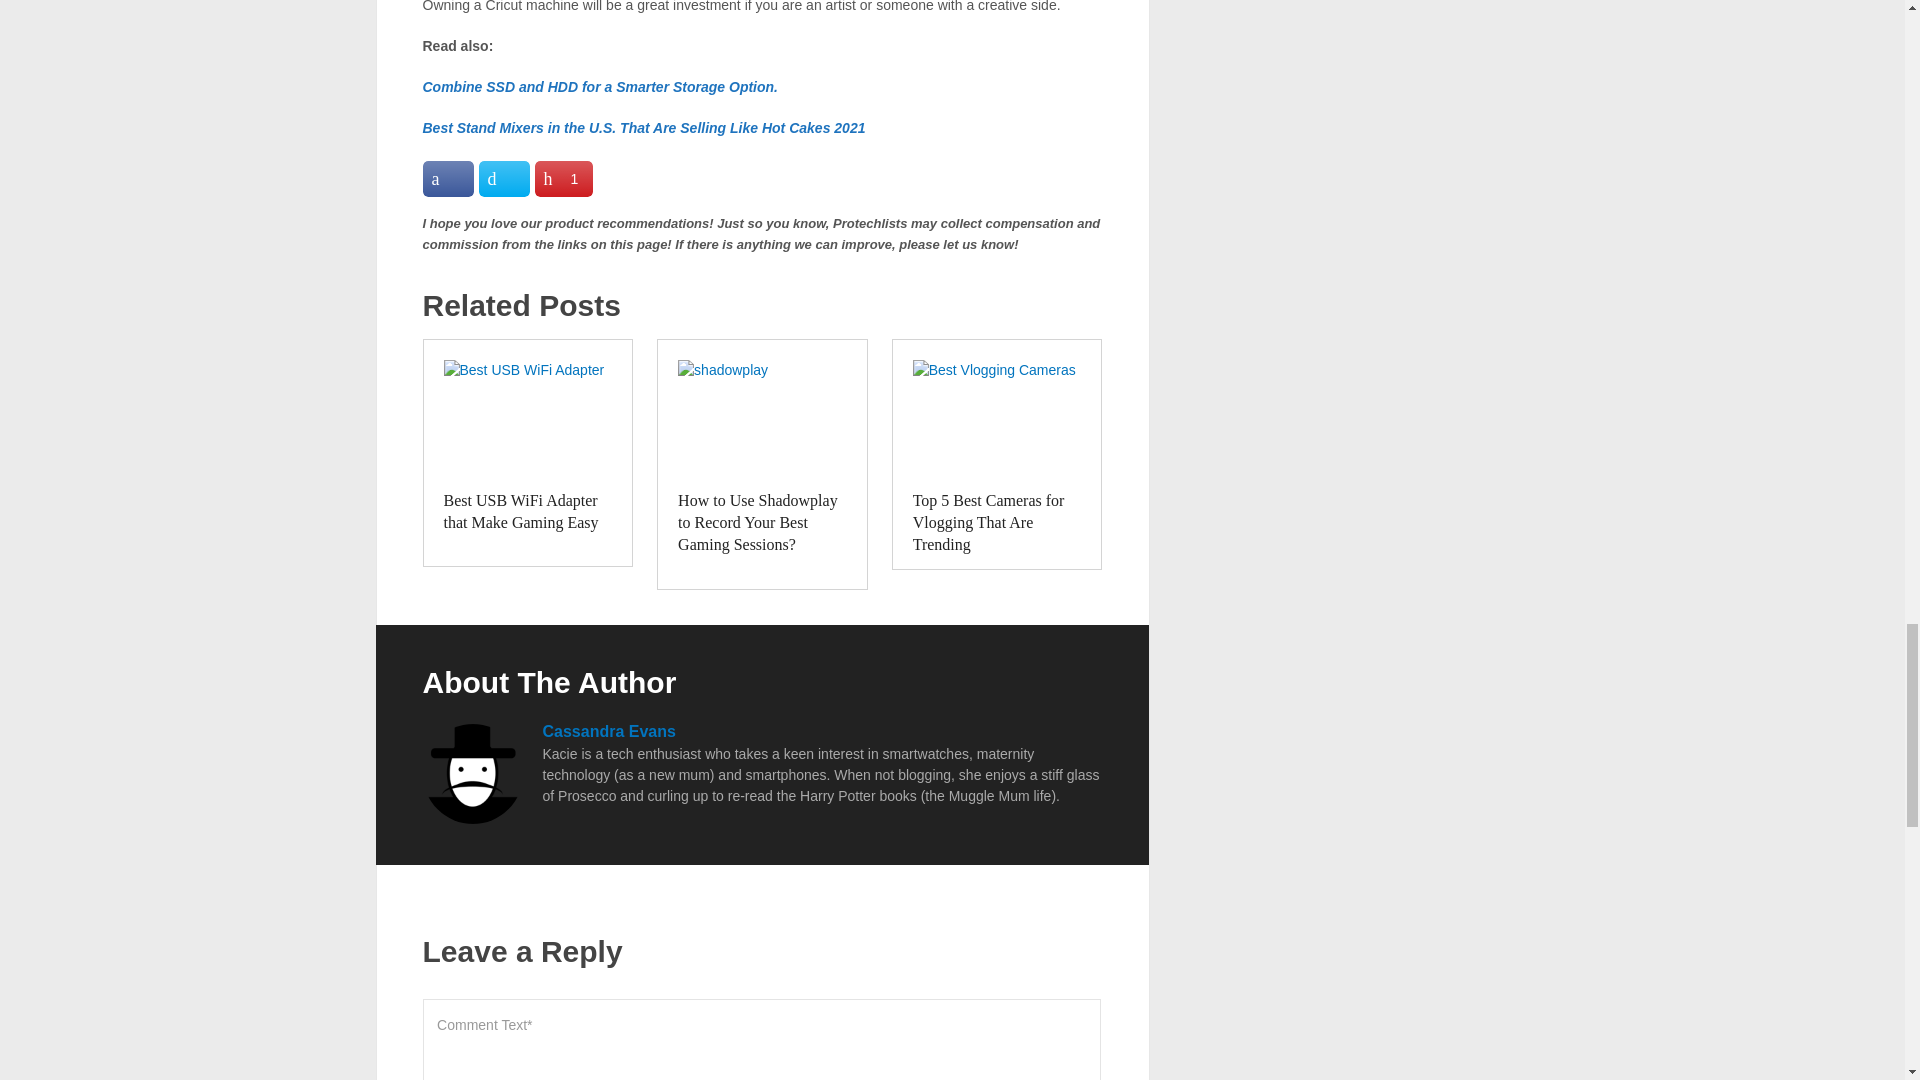  Describe the element at coordinates (447, 178) in the screenshot. I see `Share on Facebook` at that location.